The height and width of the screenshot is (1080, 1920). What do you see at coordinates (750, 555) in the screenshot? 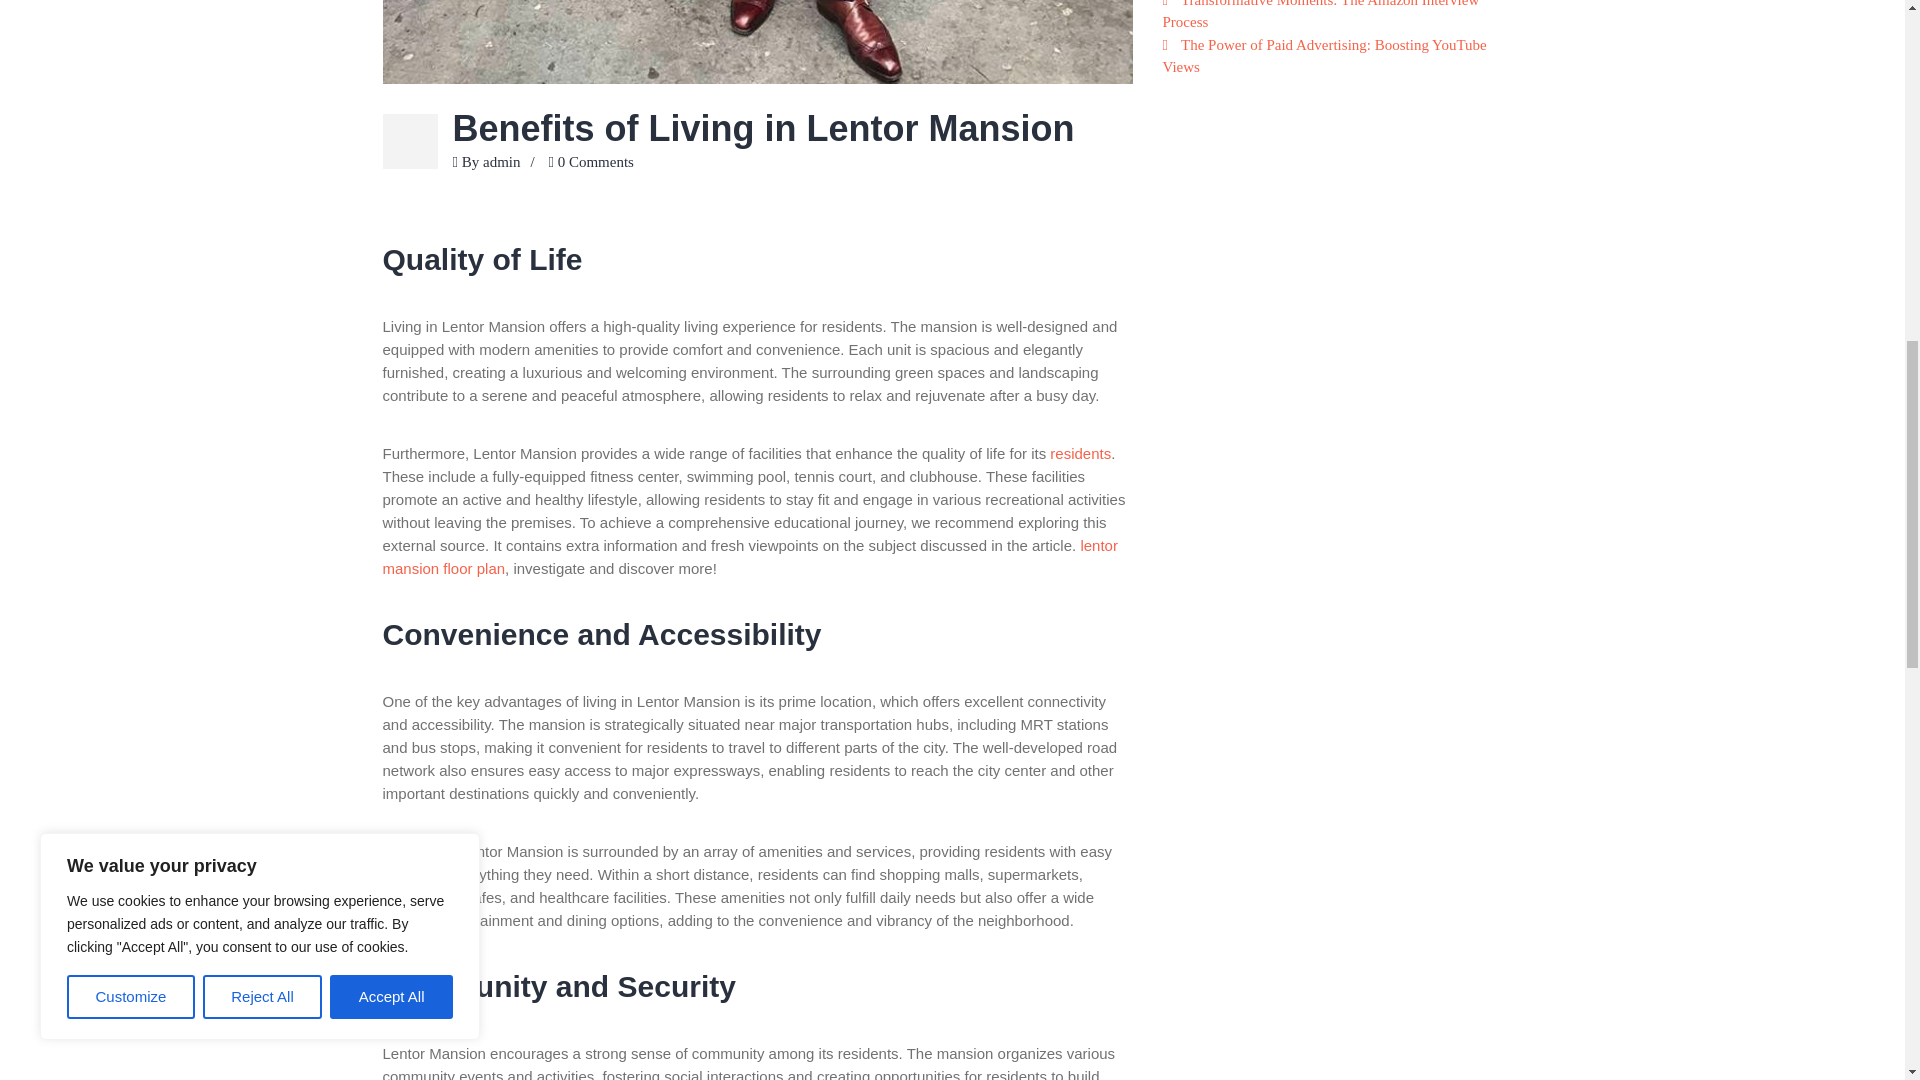
I see `lentor mansion floor plan` at bounding box center [750, 555].